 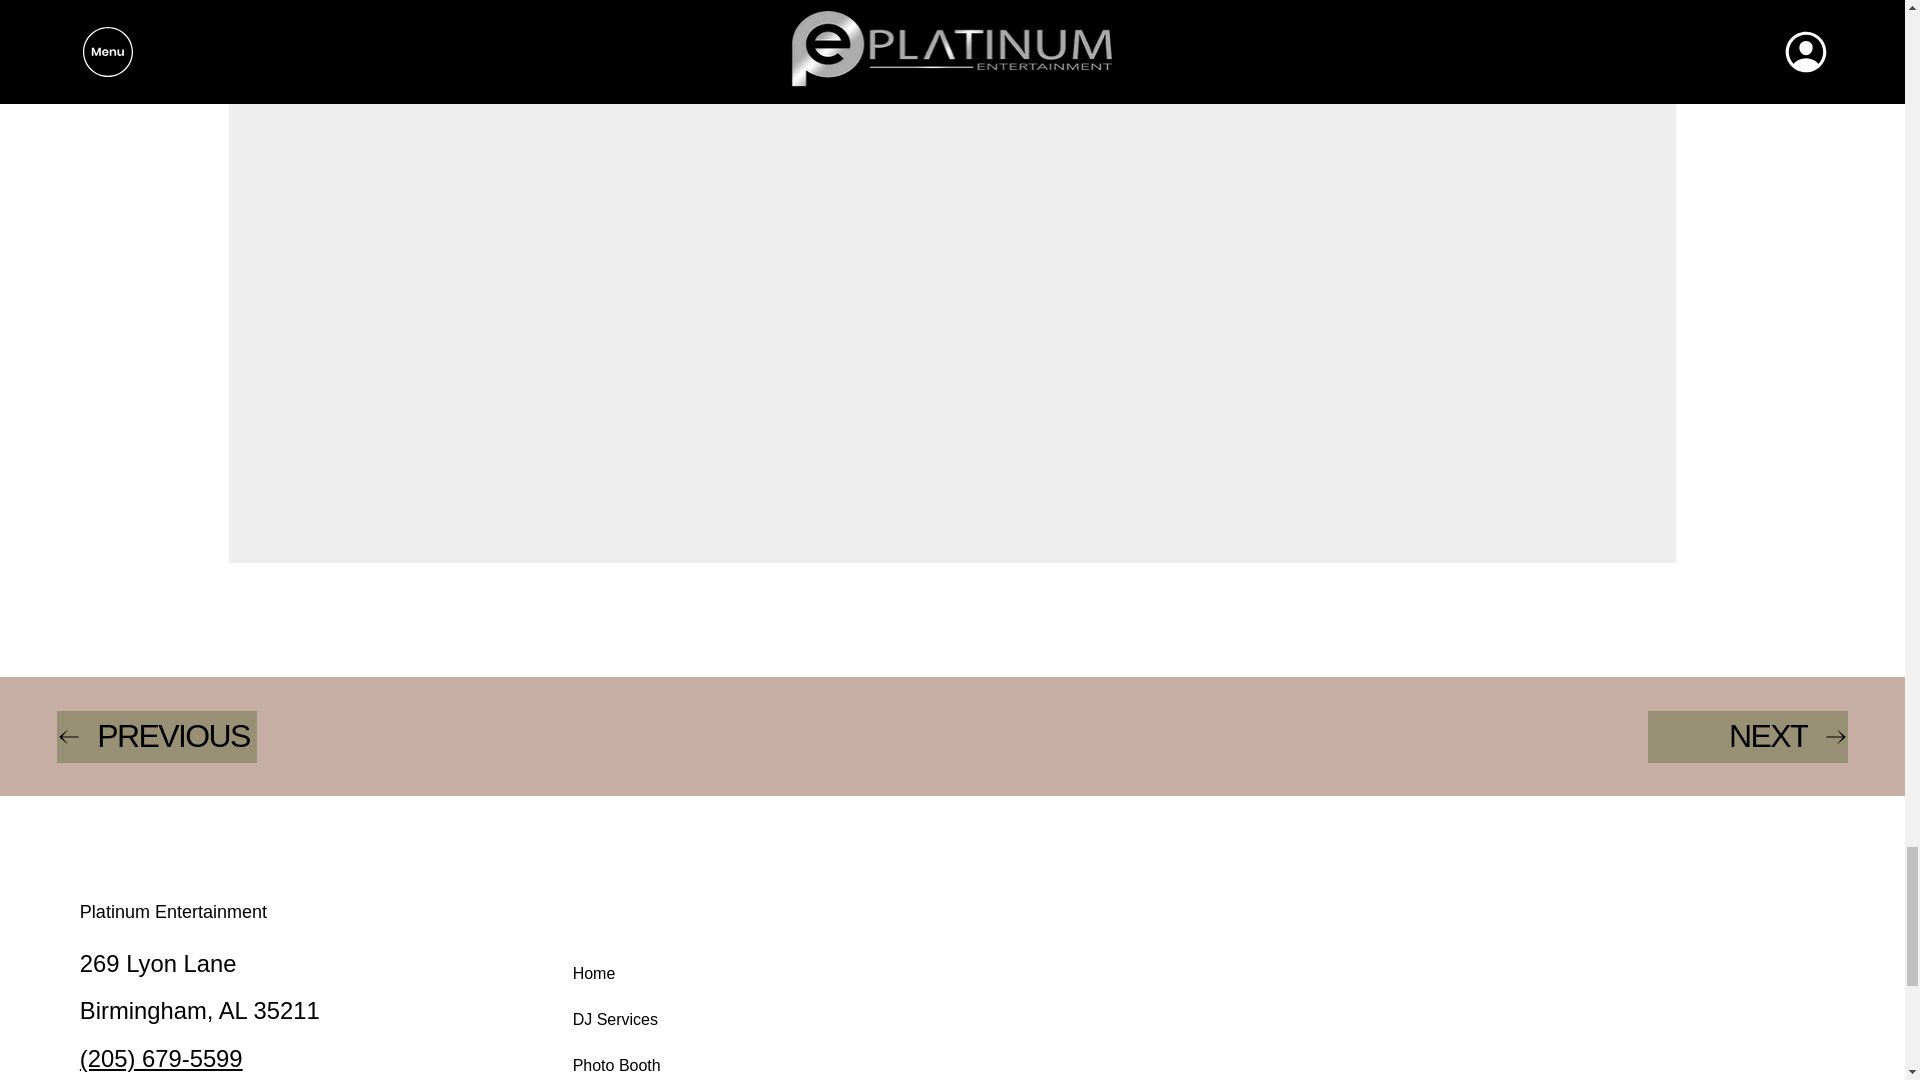 I want to click on NEXT, so click(x=1747, y=736).